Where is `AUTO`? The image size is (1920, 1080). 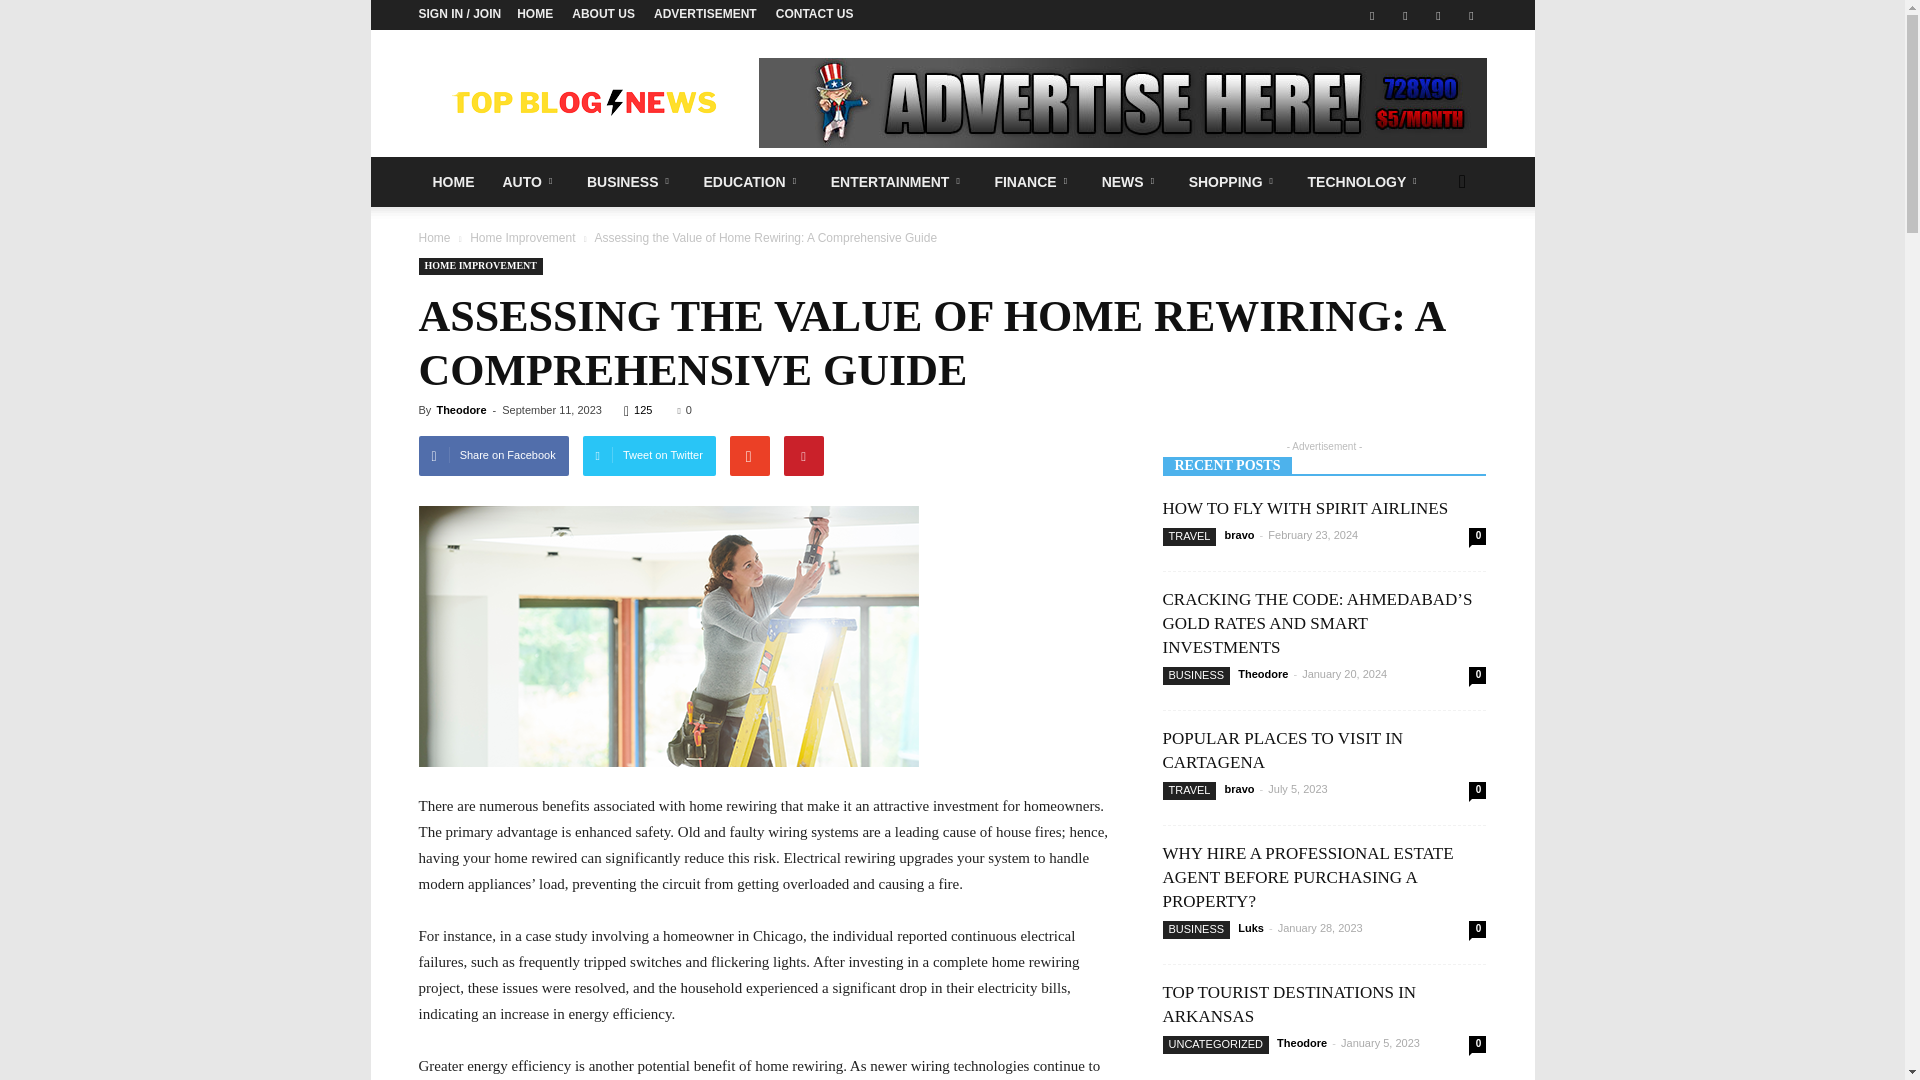 AUTO is located at coordinates (530, 182).